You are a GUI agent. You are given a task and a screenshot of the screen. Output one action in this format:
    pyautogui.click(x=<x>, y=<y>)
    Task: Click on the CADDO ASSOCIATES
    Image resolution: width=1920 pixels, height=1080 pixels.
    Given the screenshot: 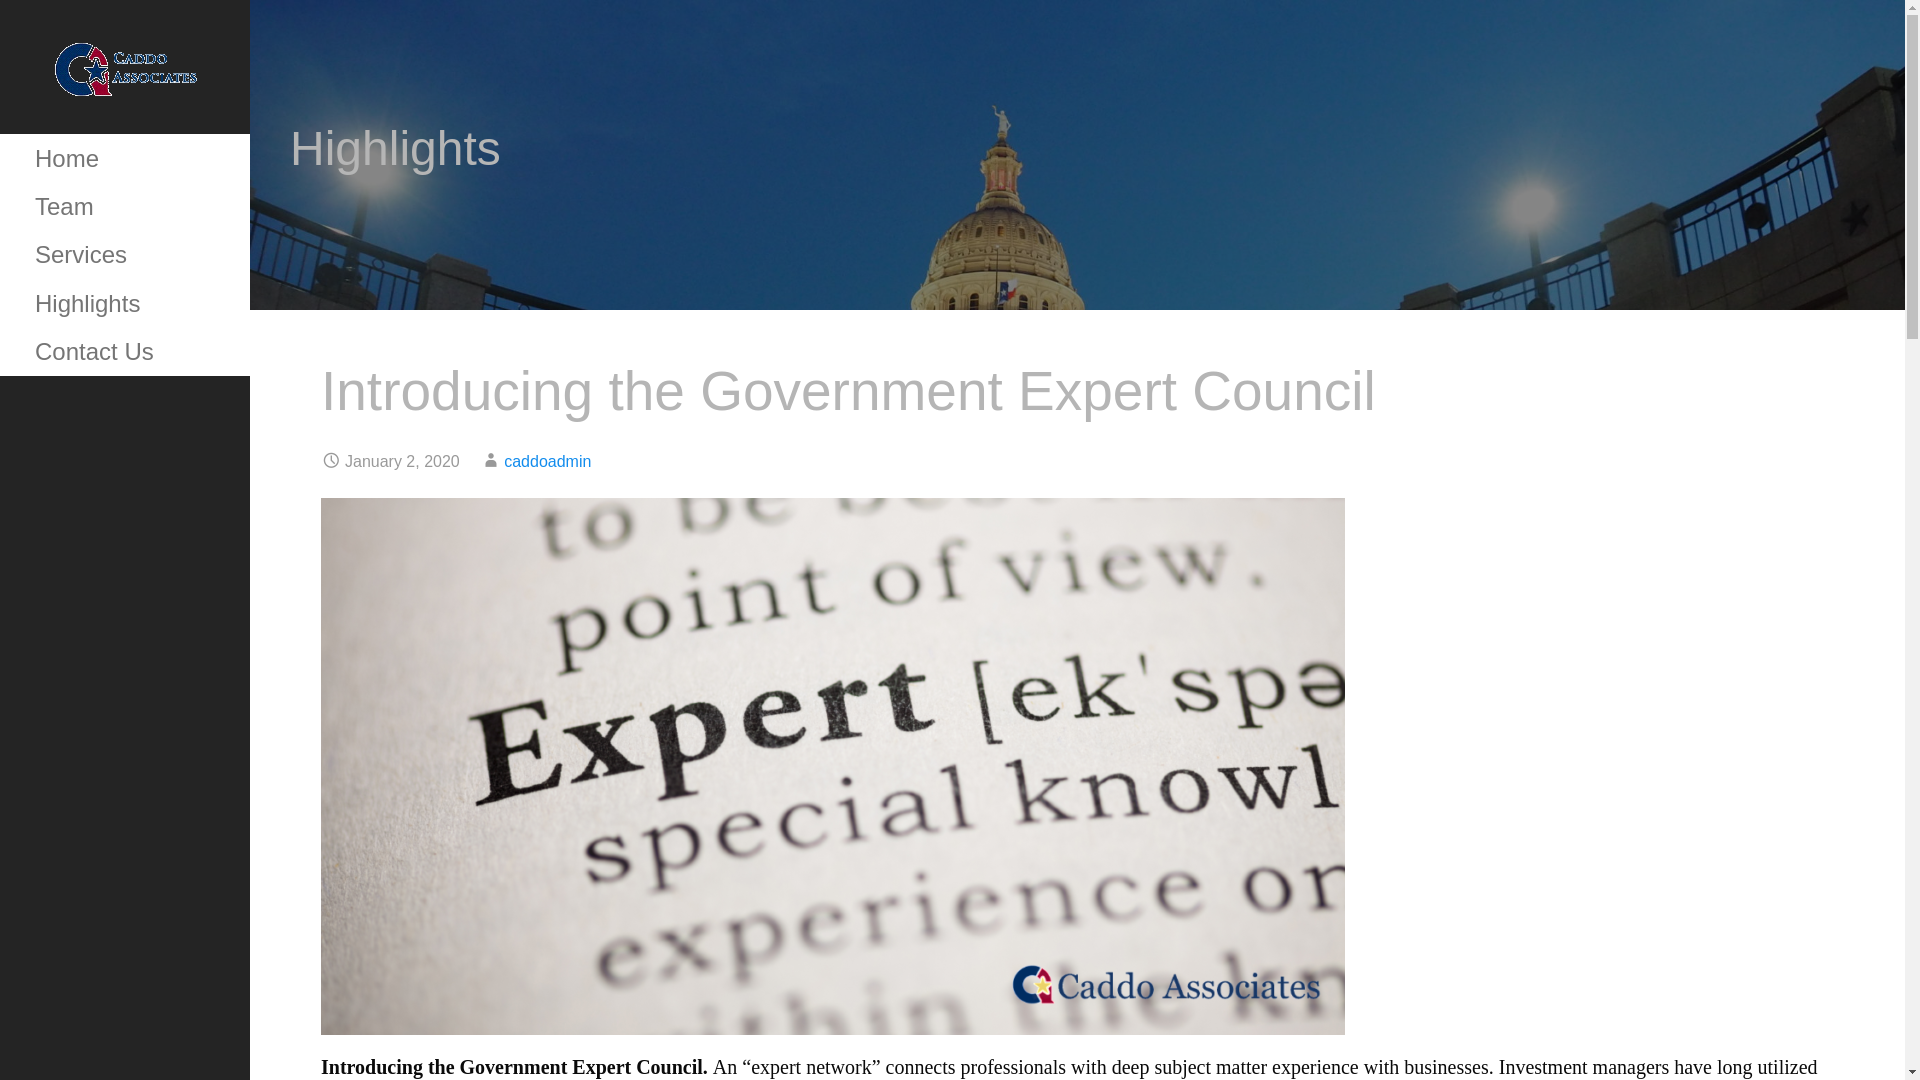 What is the action you would take?
    pyautogui.click(x=143, y=132)
    